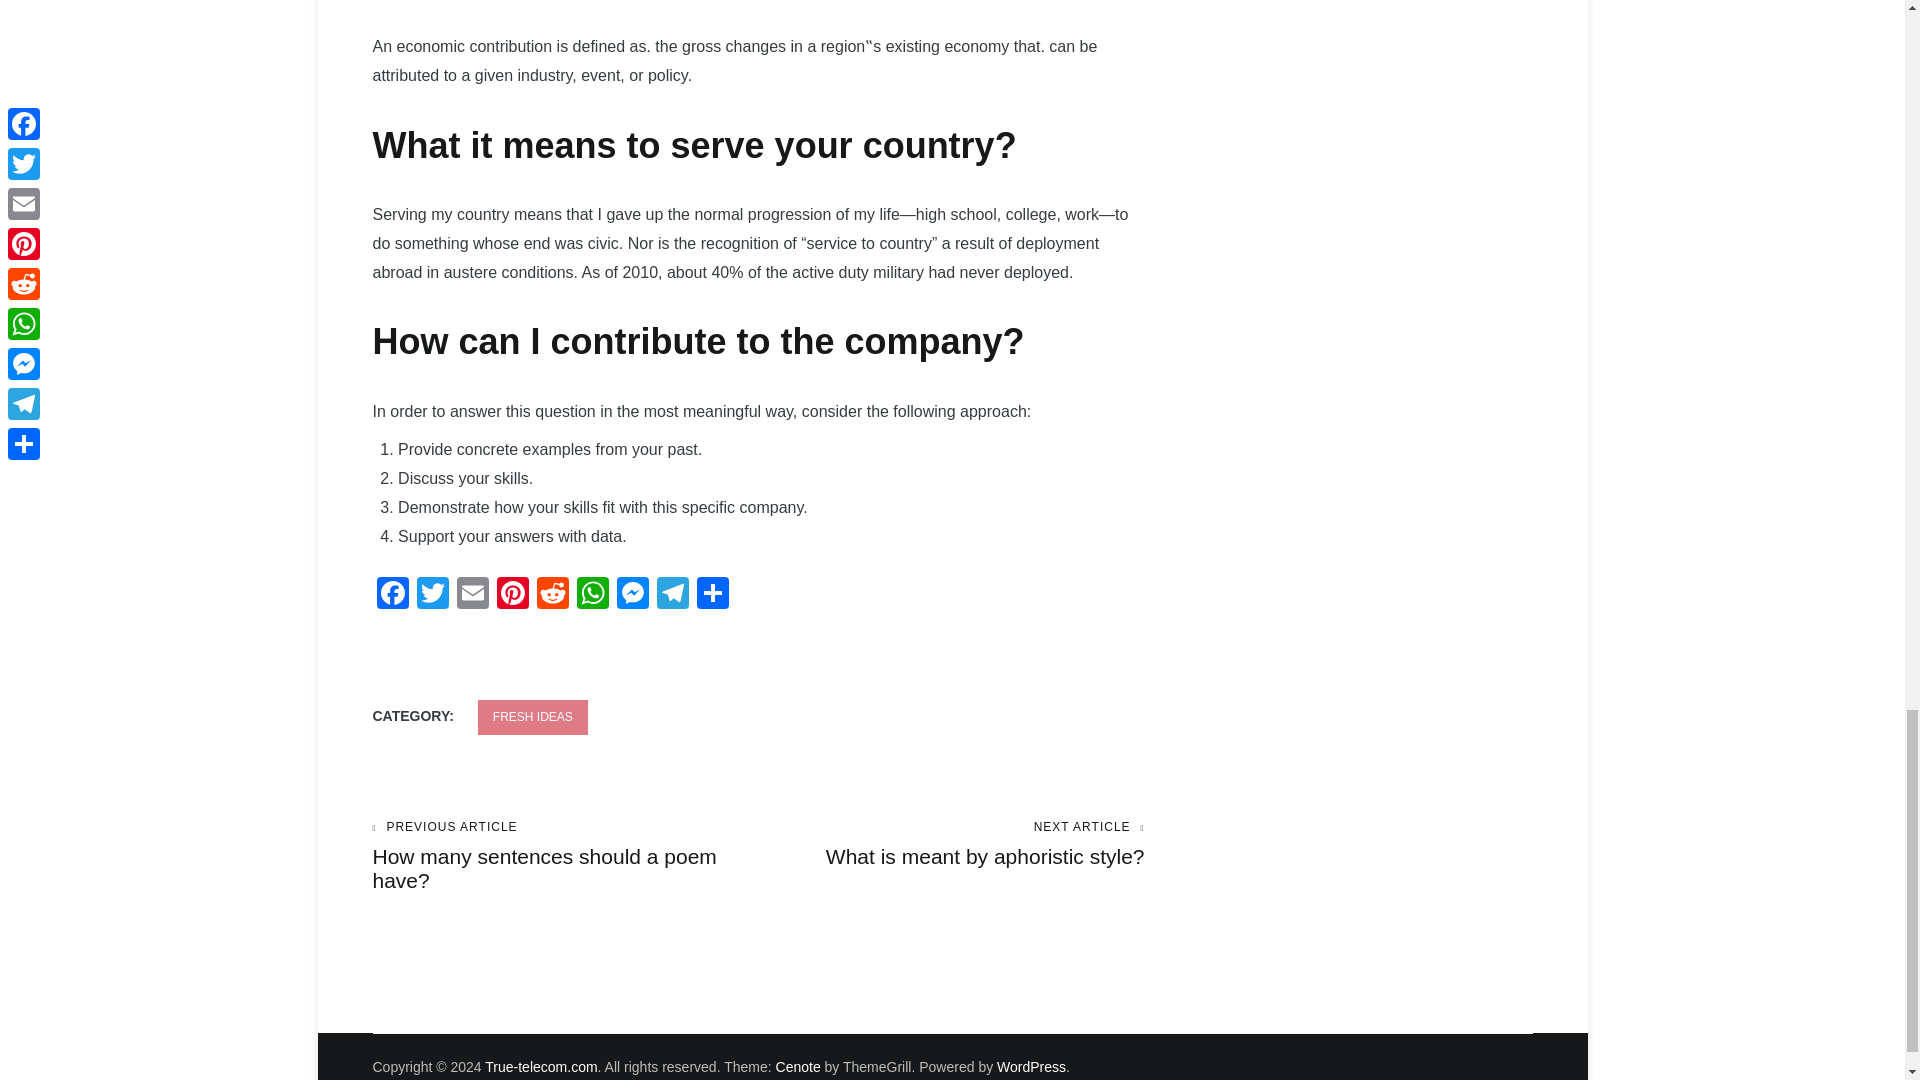 The width and height of the screenshot is (1920, 1080). I want to click on Pinterest, so click(632, 595).